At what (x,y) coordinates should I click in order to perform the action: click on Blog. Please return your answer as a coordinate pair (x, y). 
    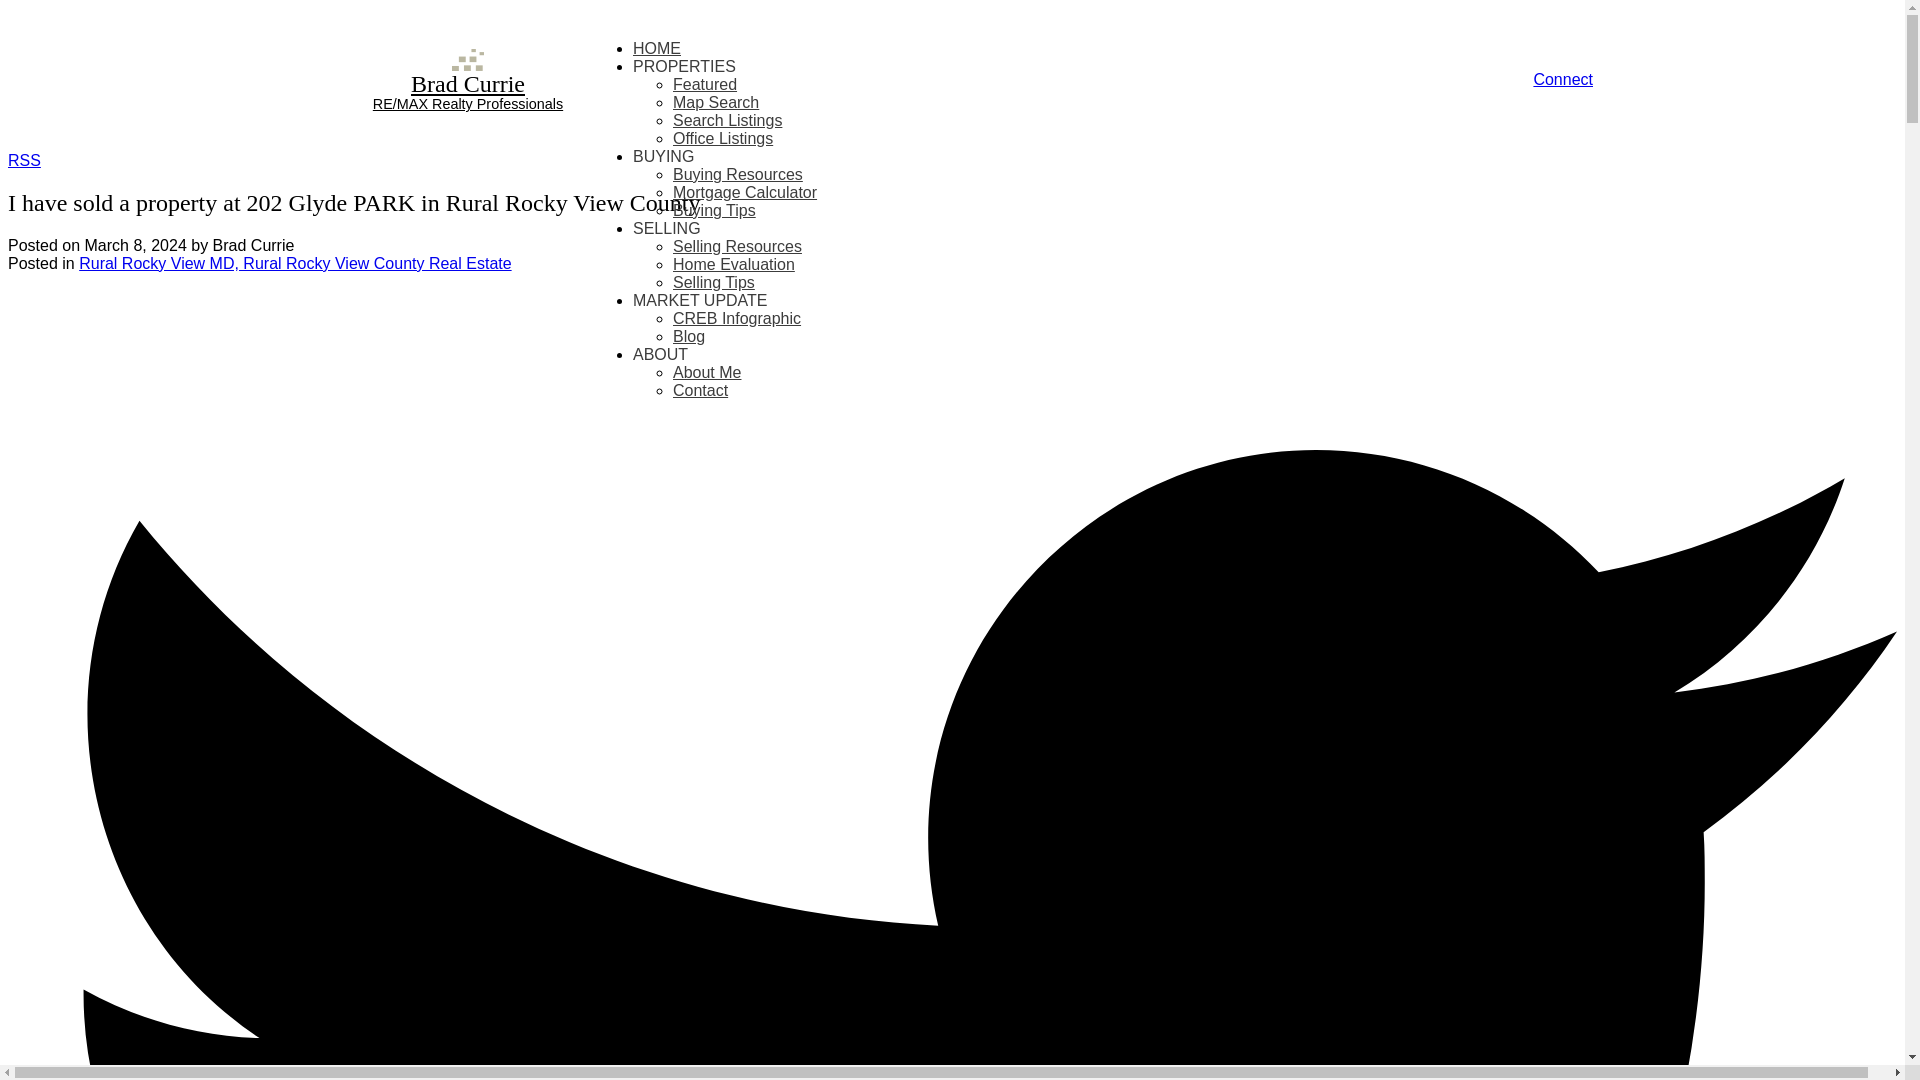
    Looking at the image, I should click on (688, 336).